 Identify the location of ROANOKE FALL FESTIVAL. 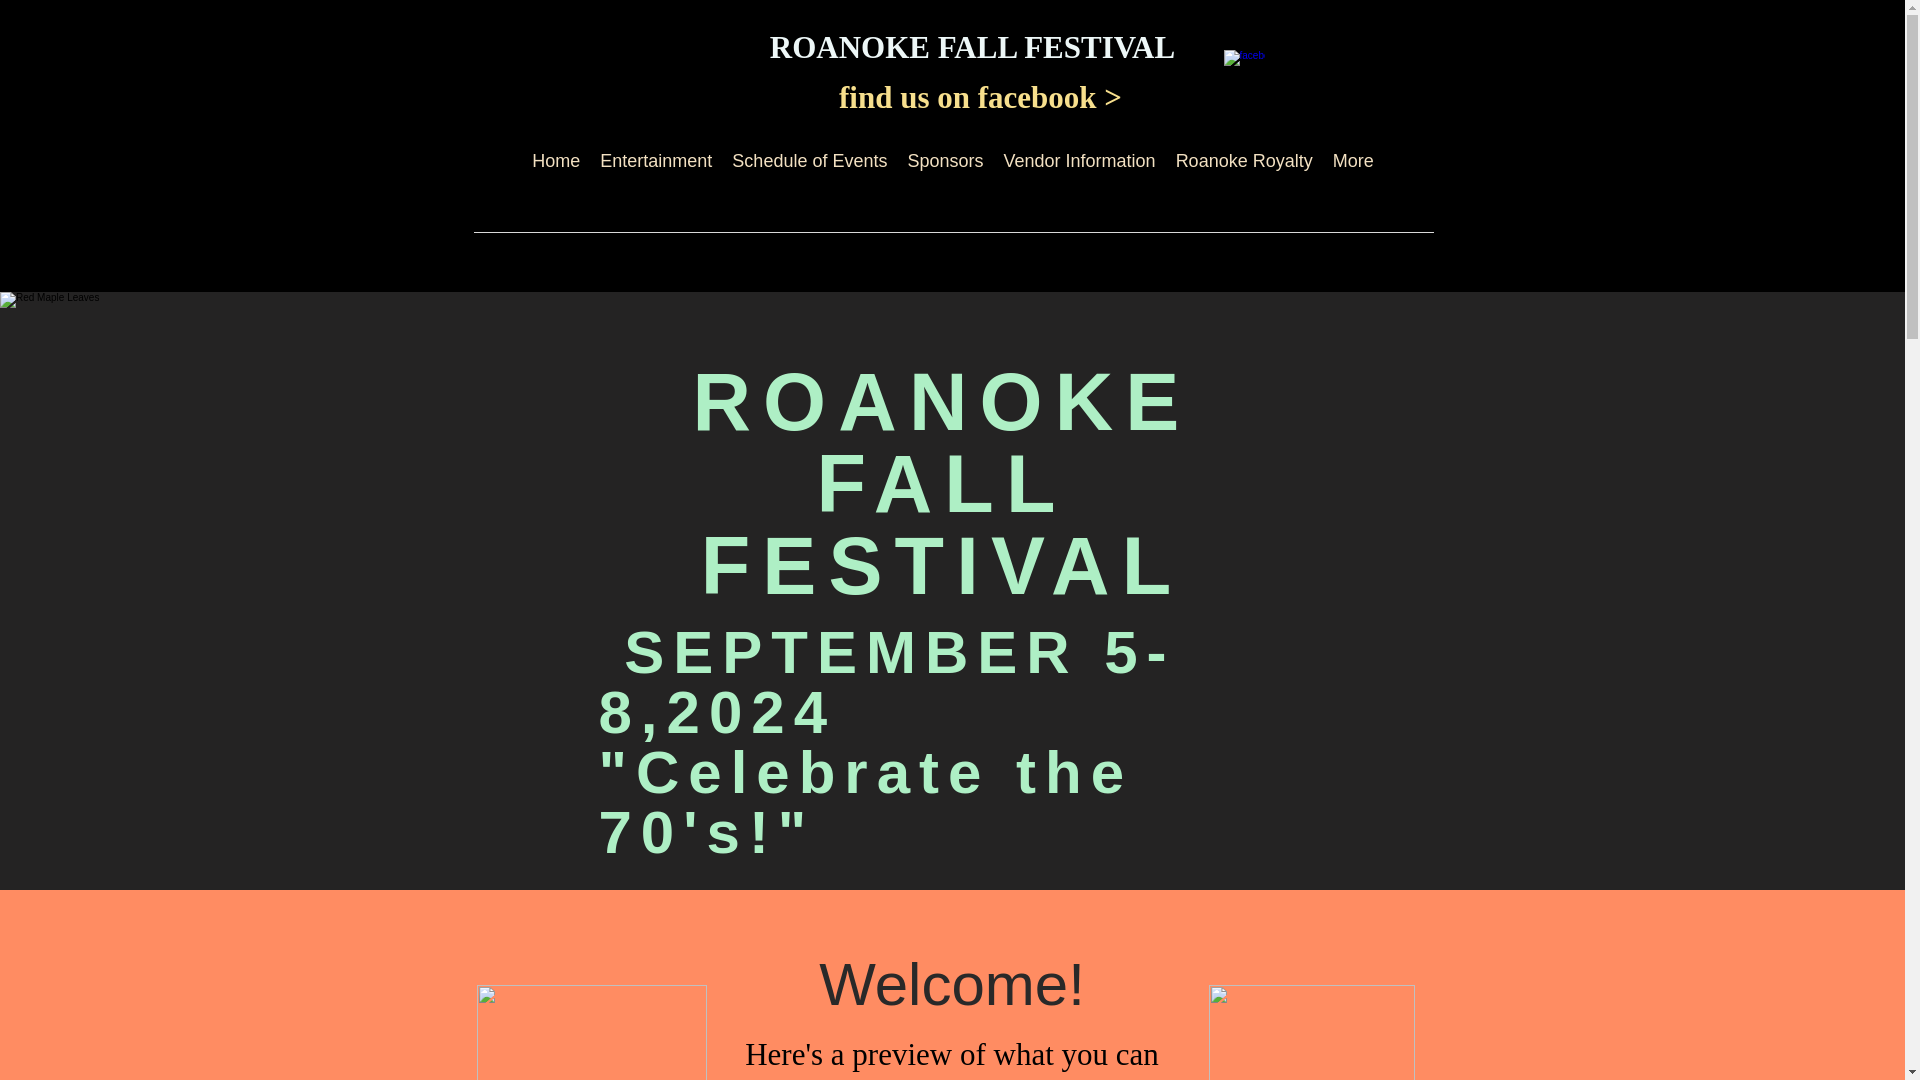
(972, 47).